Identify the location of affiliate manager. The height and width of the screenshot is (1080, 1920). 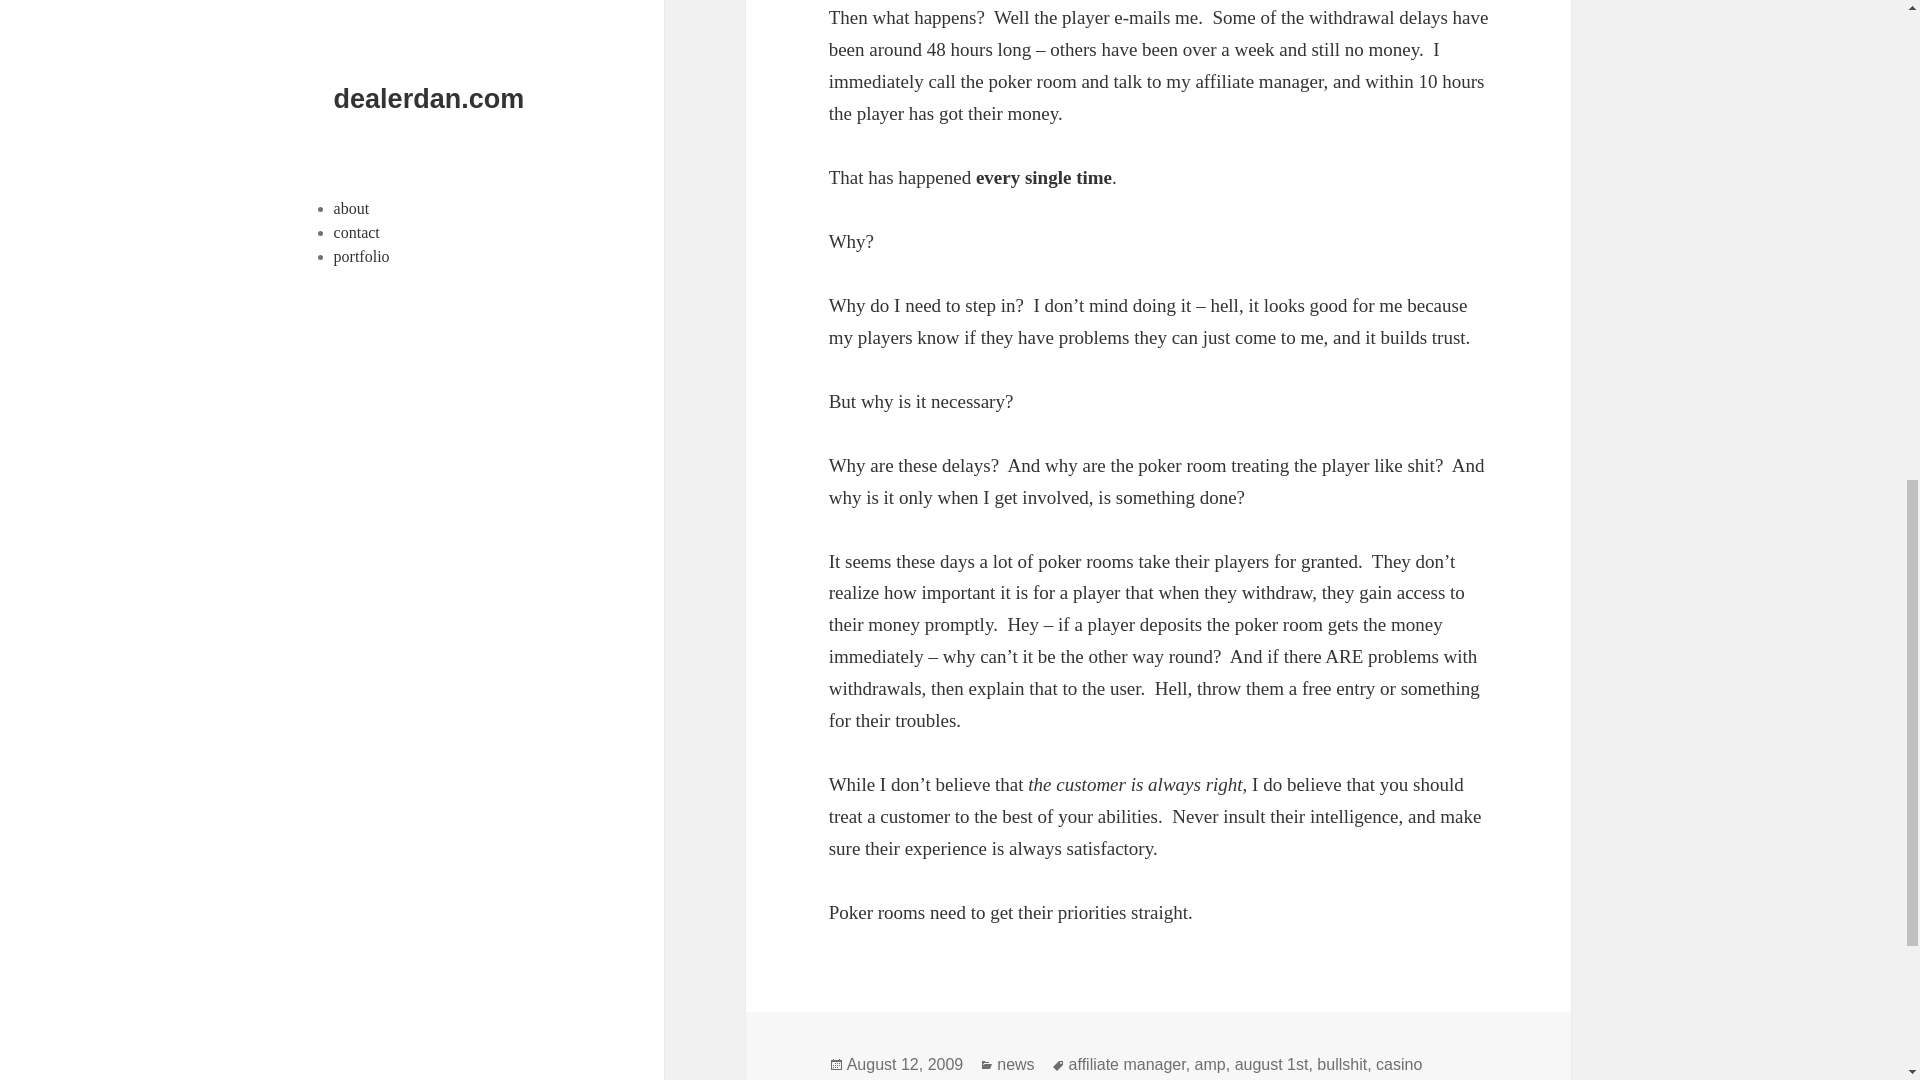
(1128, 1064).